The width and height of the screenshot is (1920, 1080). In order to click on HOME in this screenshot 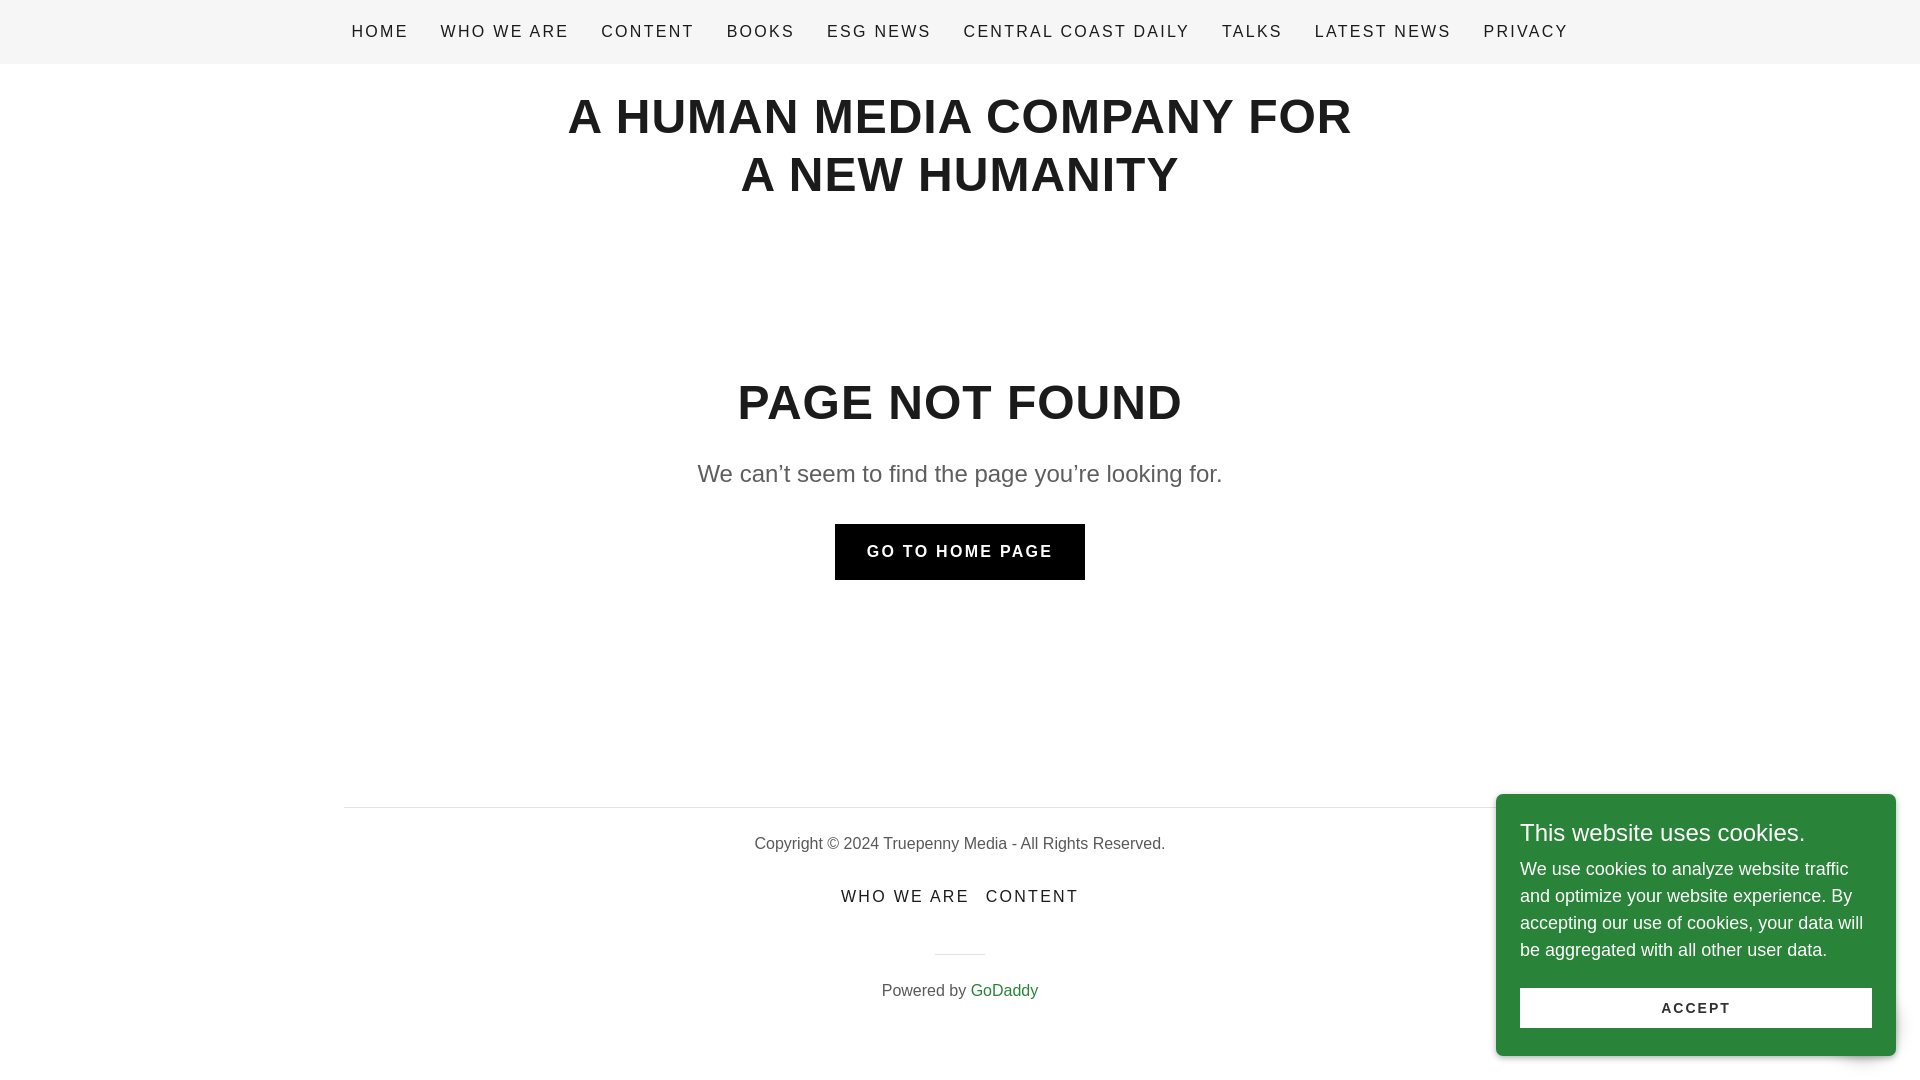, I will do `click(380, 32)`.